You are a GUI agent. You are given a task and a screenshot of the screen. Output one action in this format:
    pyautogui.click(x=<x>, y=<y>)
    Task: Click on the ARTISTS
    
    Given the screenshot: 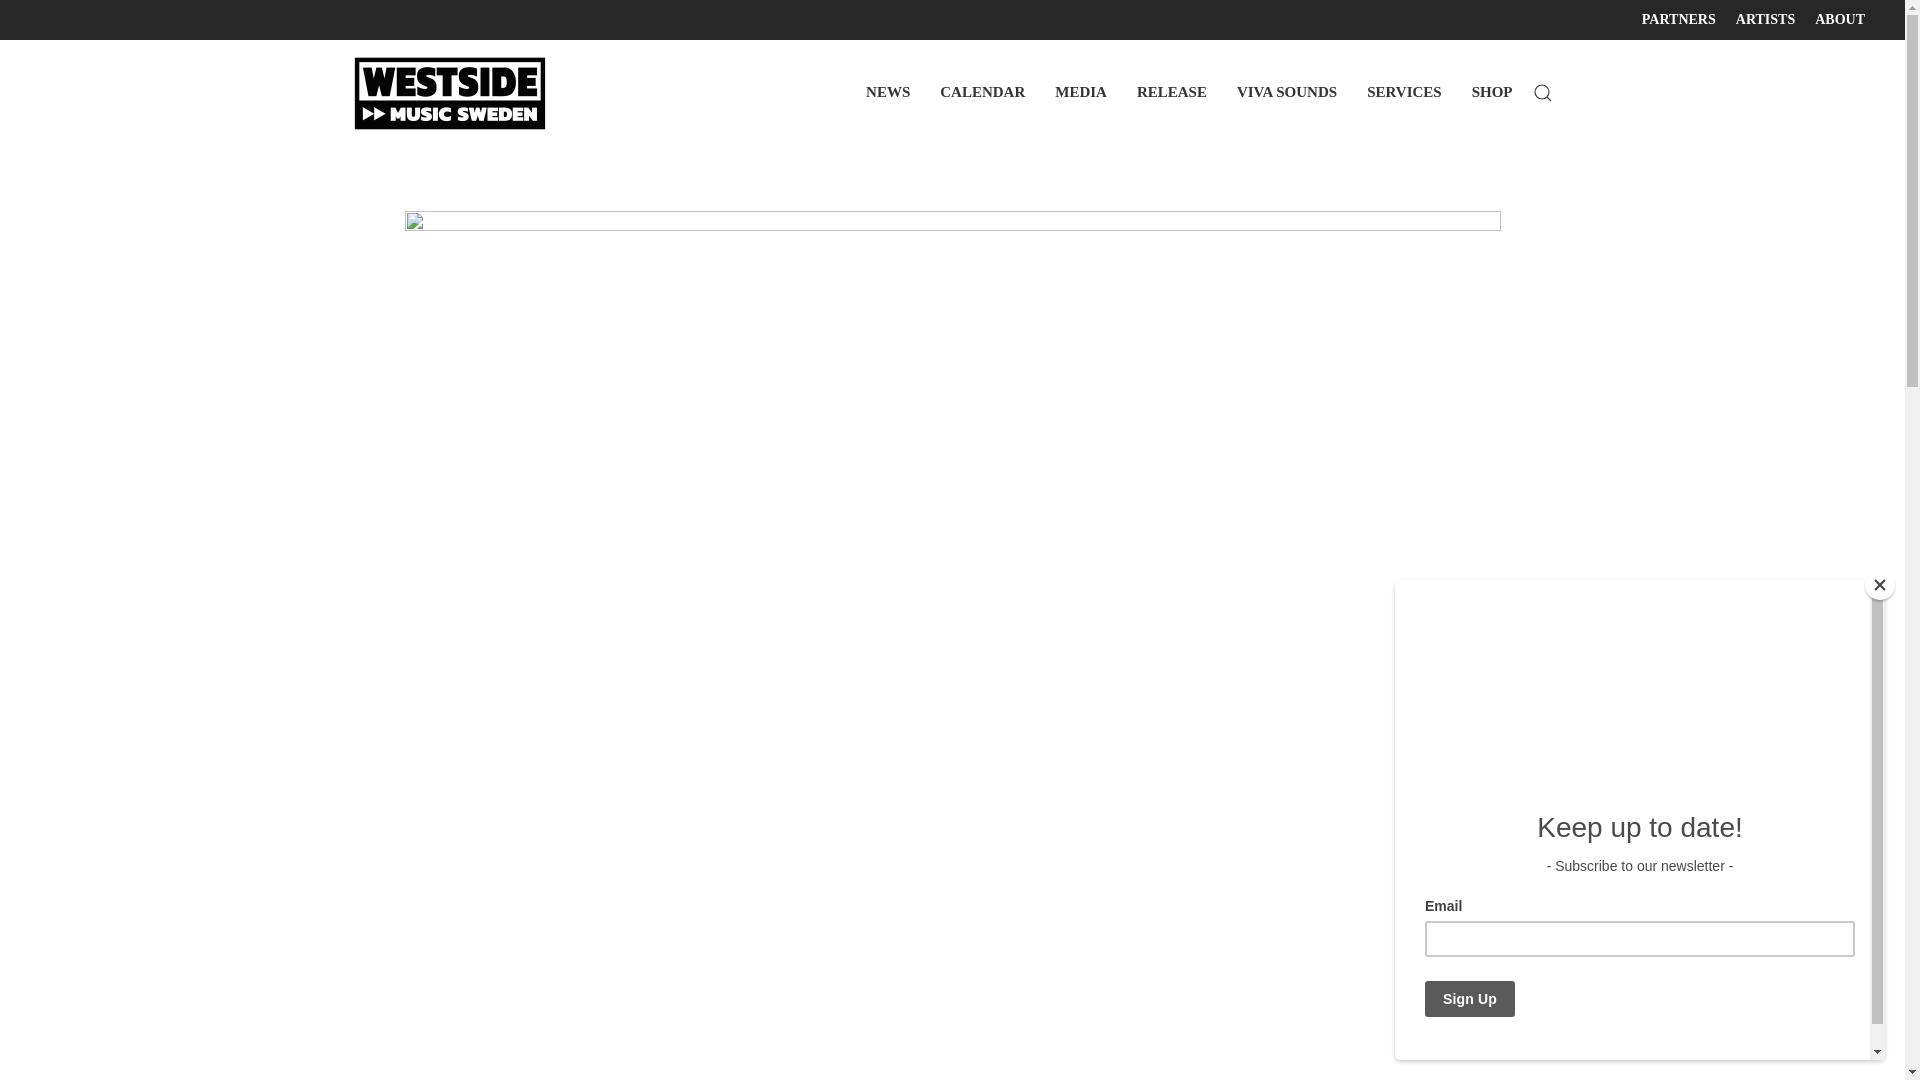 What is the action you would take?
    pyautogui.click(x=1765, y=20)
    